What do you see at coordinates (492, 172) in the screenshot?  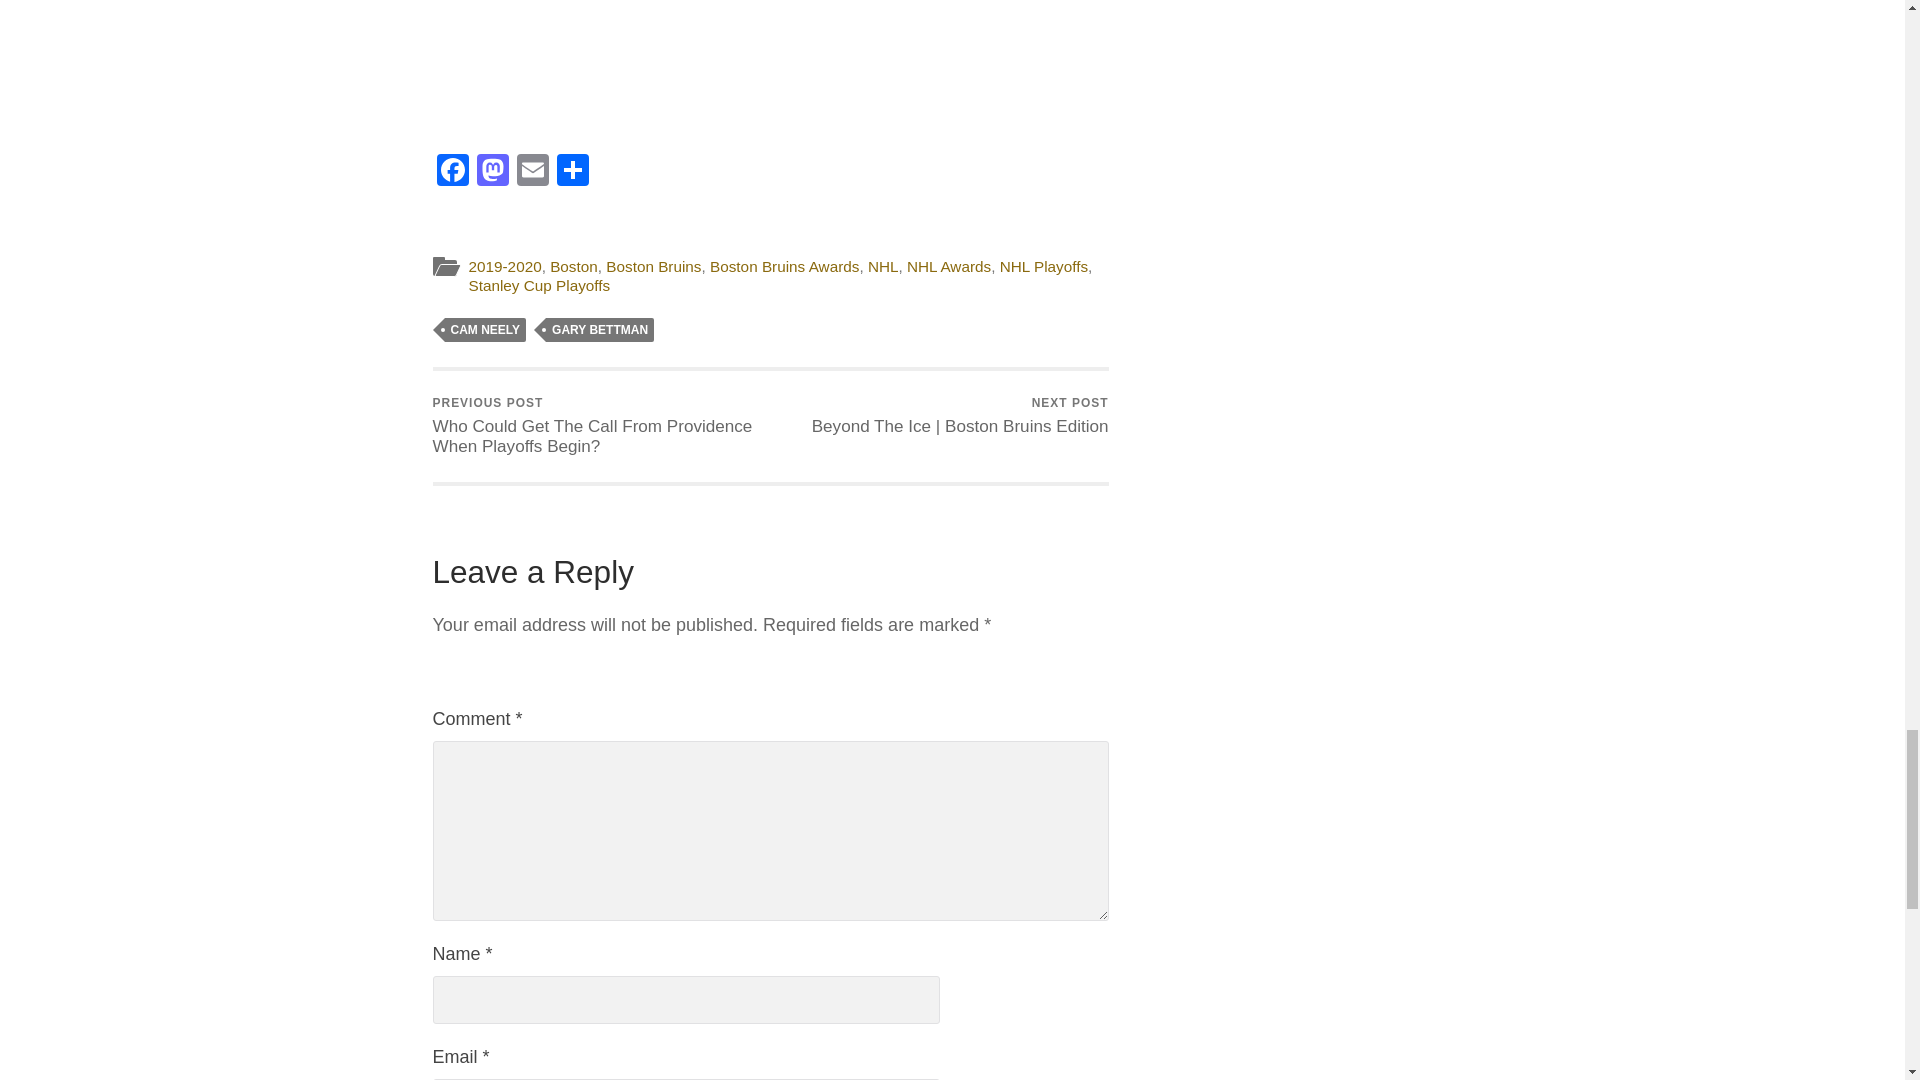 I see `Mastodon` at bounding box center [492, 172].